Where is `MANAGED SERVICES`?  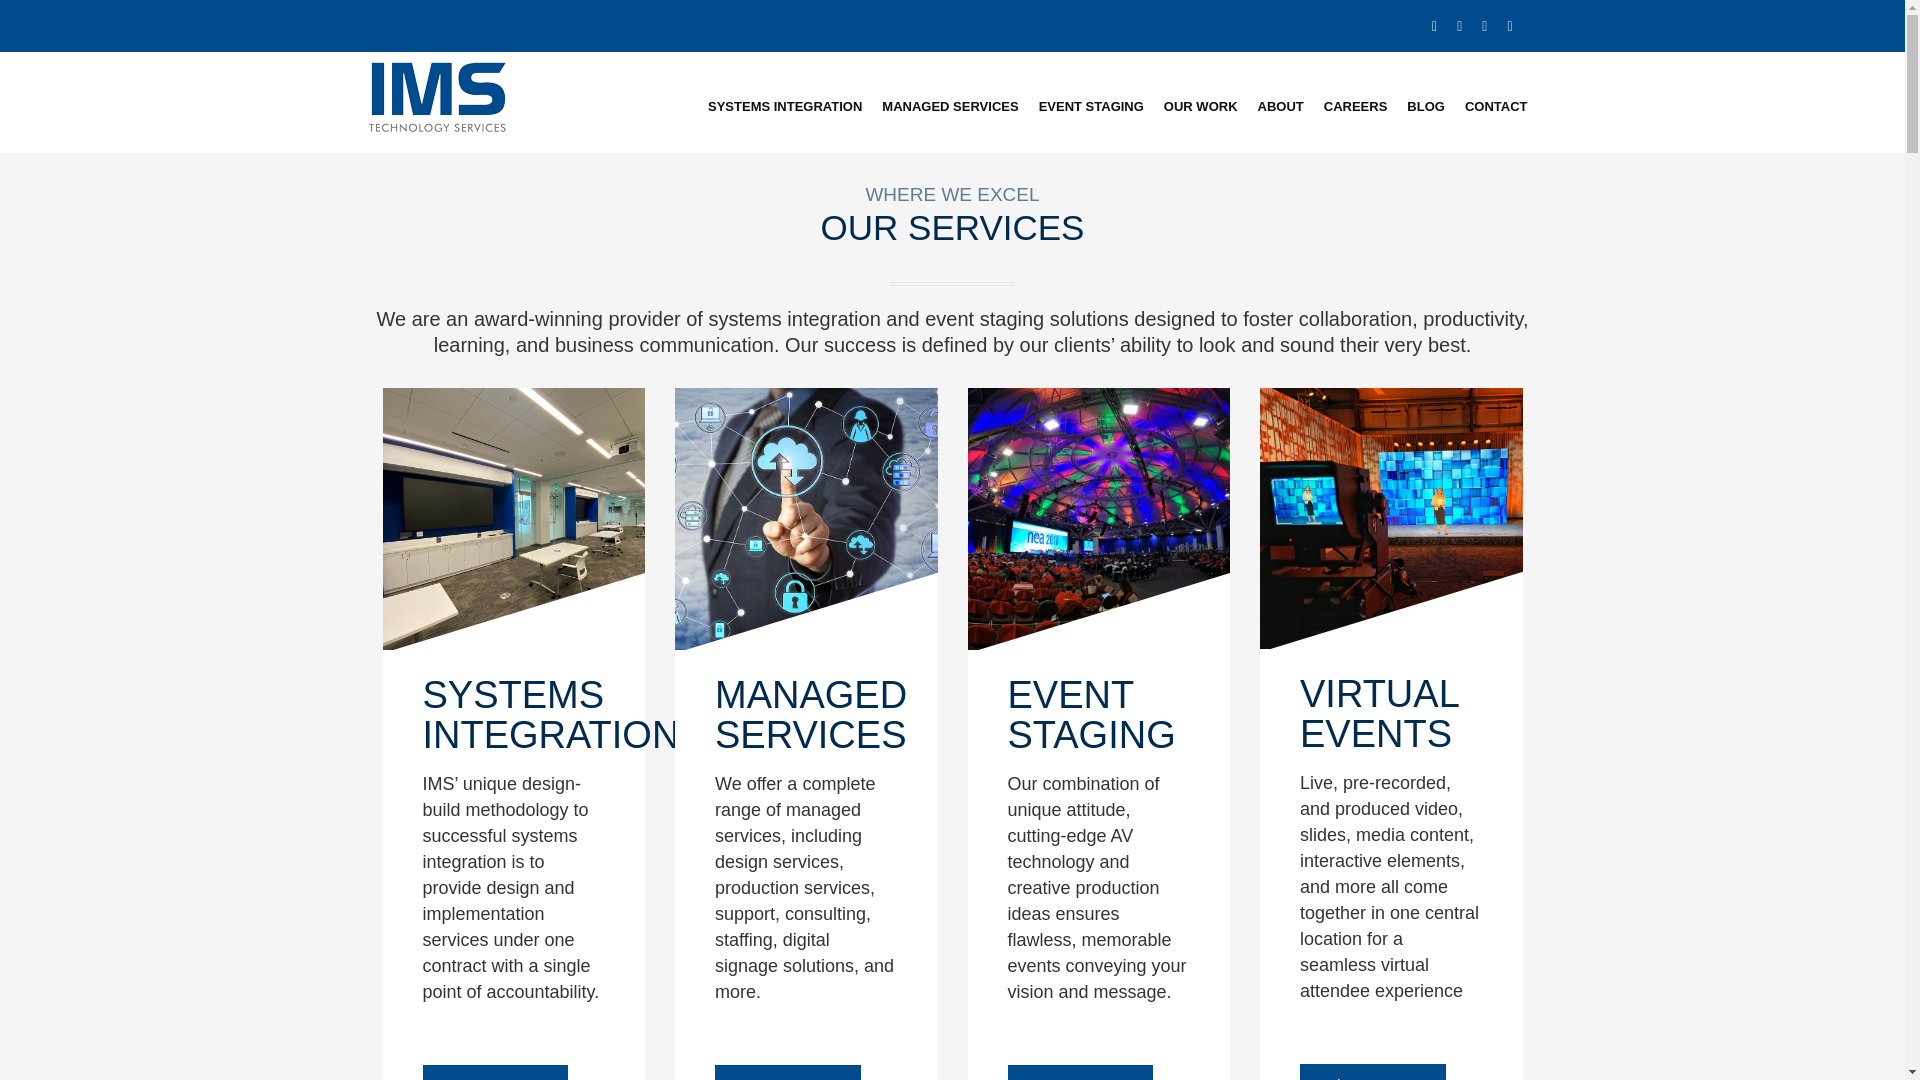
MANAGED SERVICES is located at coordinates (949, 106).